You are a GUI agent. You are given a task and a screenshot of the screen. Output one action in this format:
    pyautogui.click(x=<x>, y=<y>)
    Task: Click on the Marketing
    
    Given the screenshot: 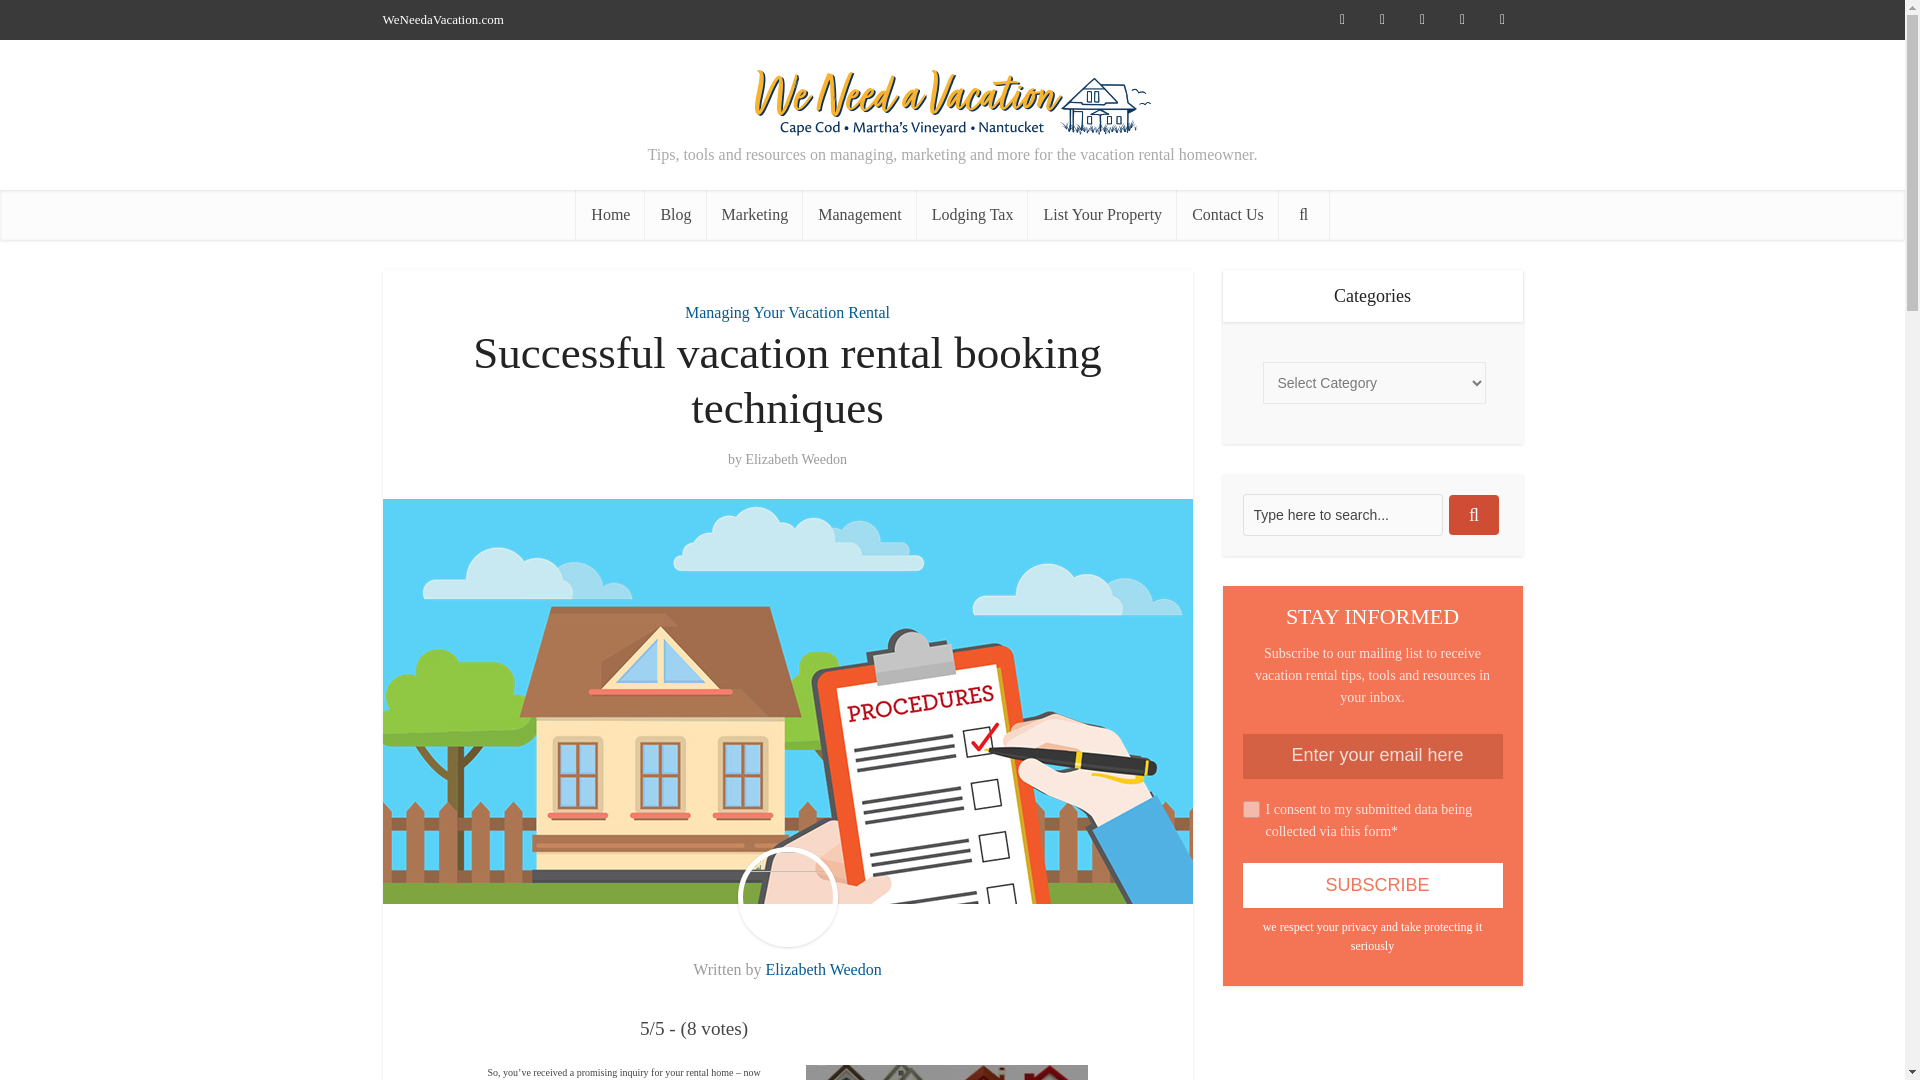 What is the action you would take?
    pyautogui.click(x=755, y=214)
    